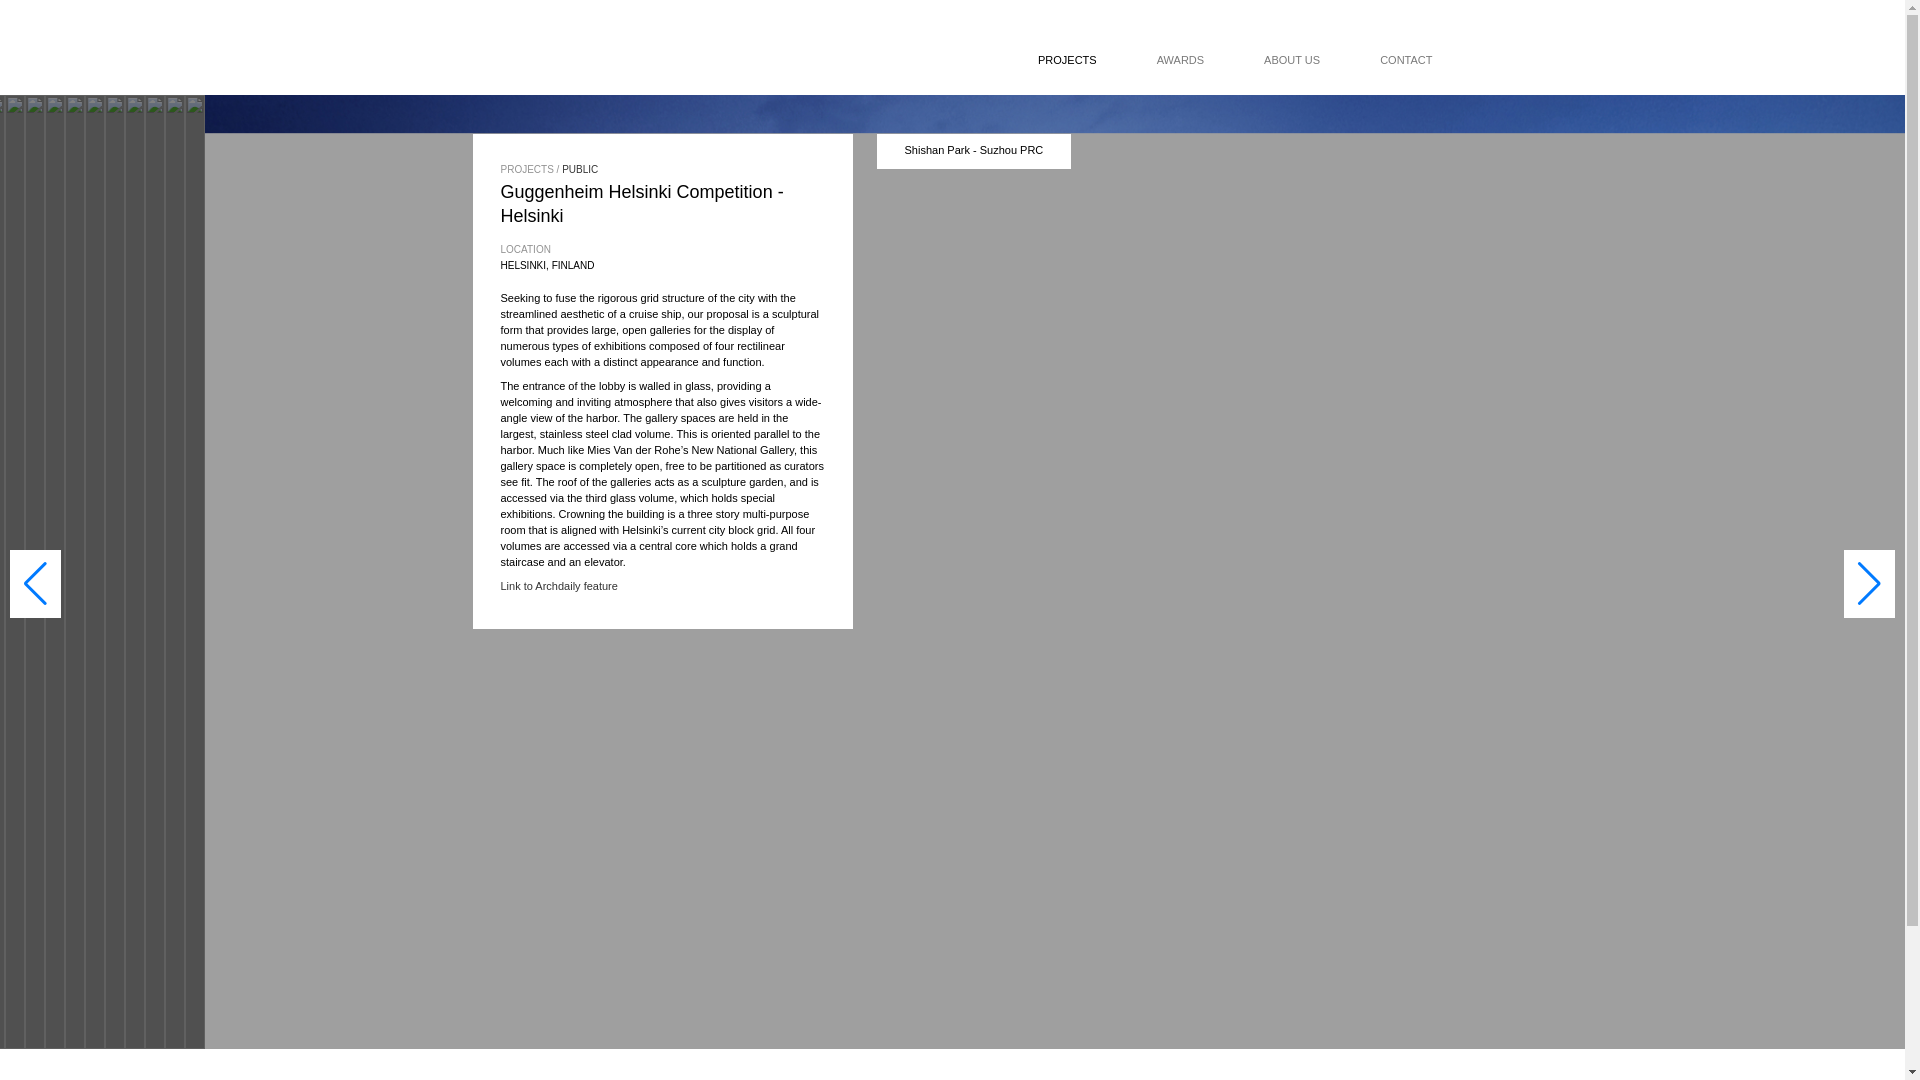 The image size is (1920, 1080). What do you see at coordinates (1262, 60) in the screenshot?
I see `ABOUT US` at bounding box center [1262, 60].